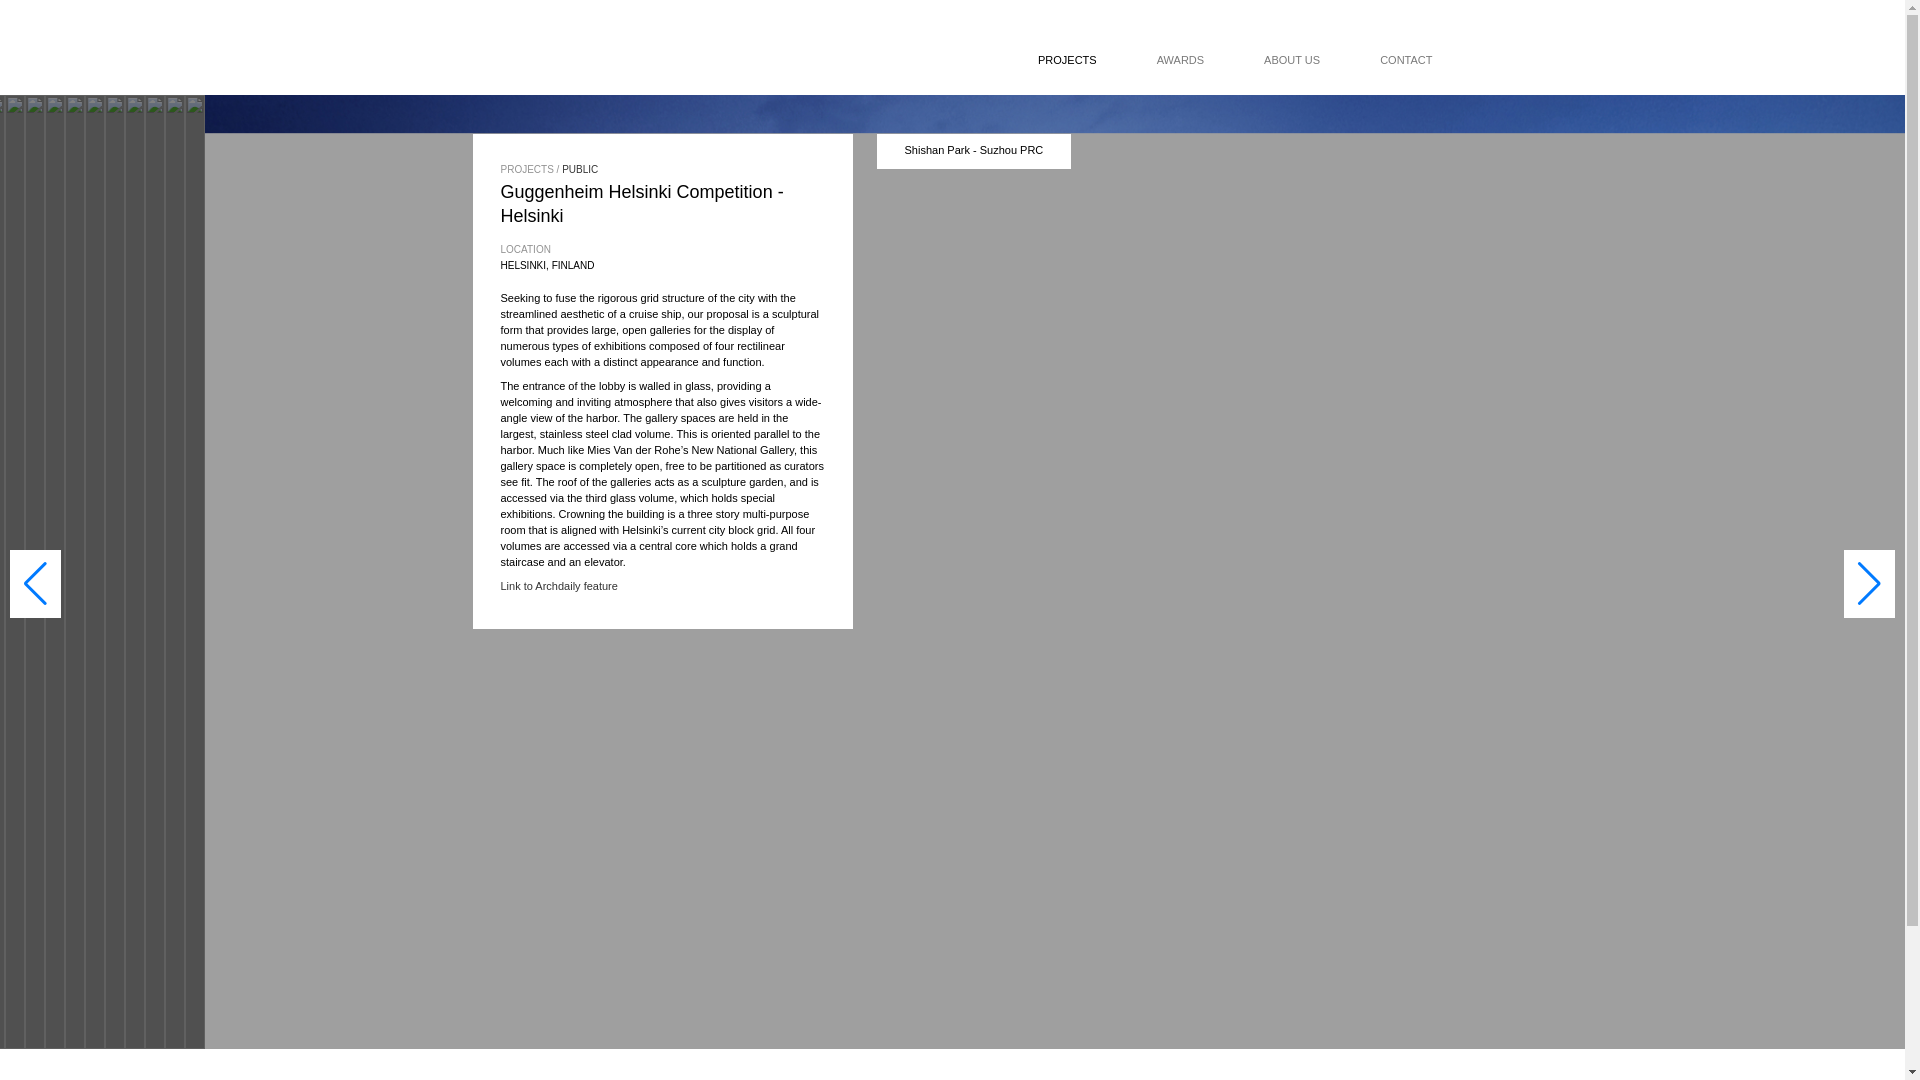 The image size is (1920, 1080). What do you see at coordinates (1262, 60) in the screenshot?
I see `ABOUT US` at bounding box center [1262, 60].